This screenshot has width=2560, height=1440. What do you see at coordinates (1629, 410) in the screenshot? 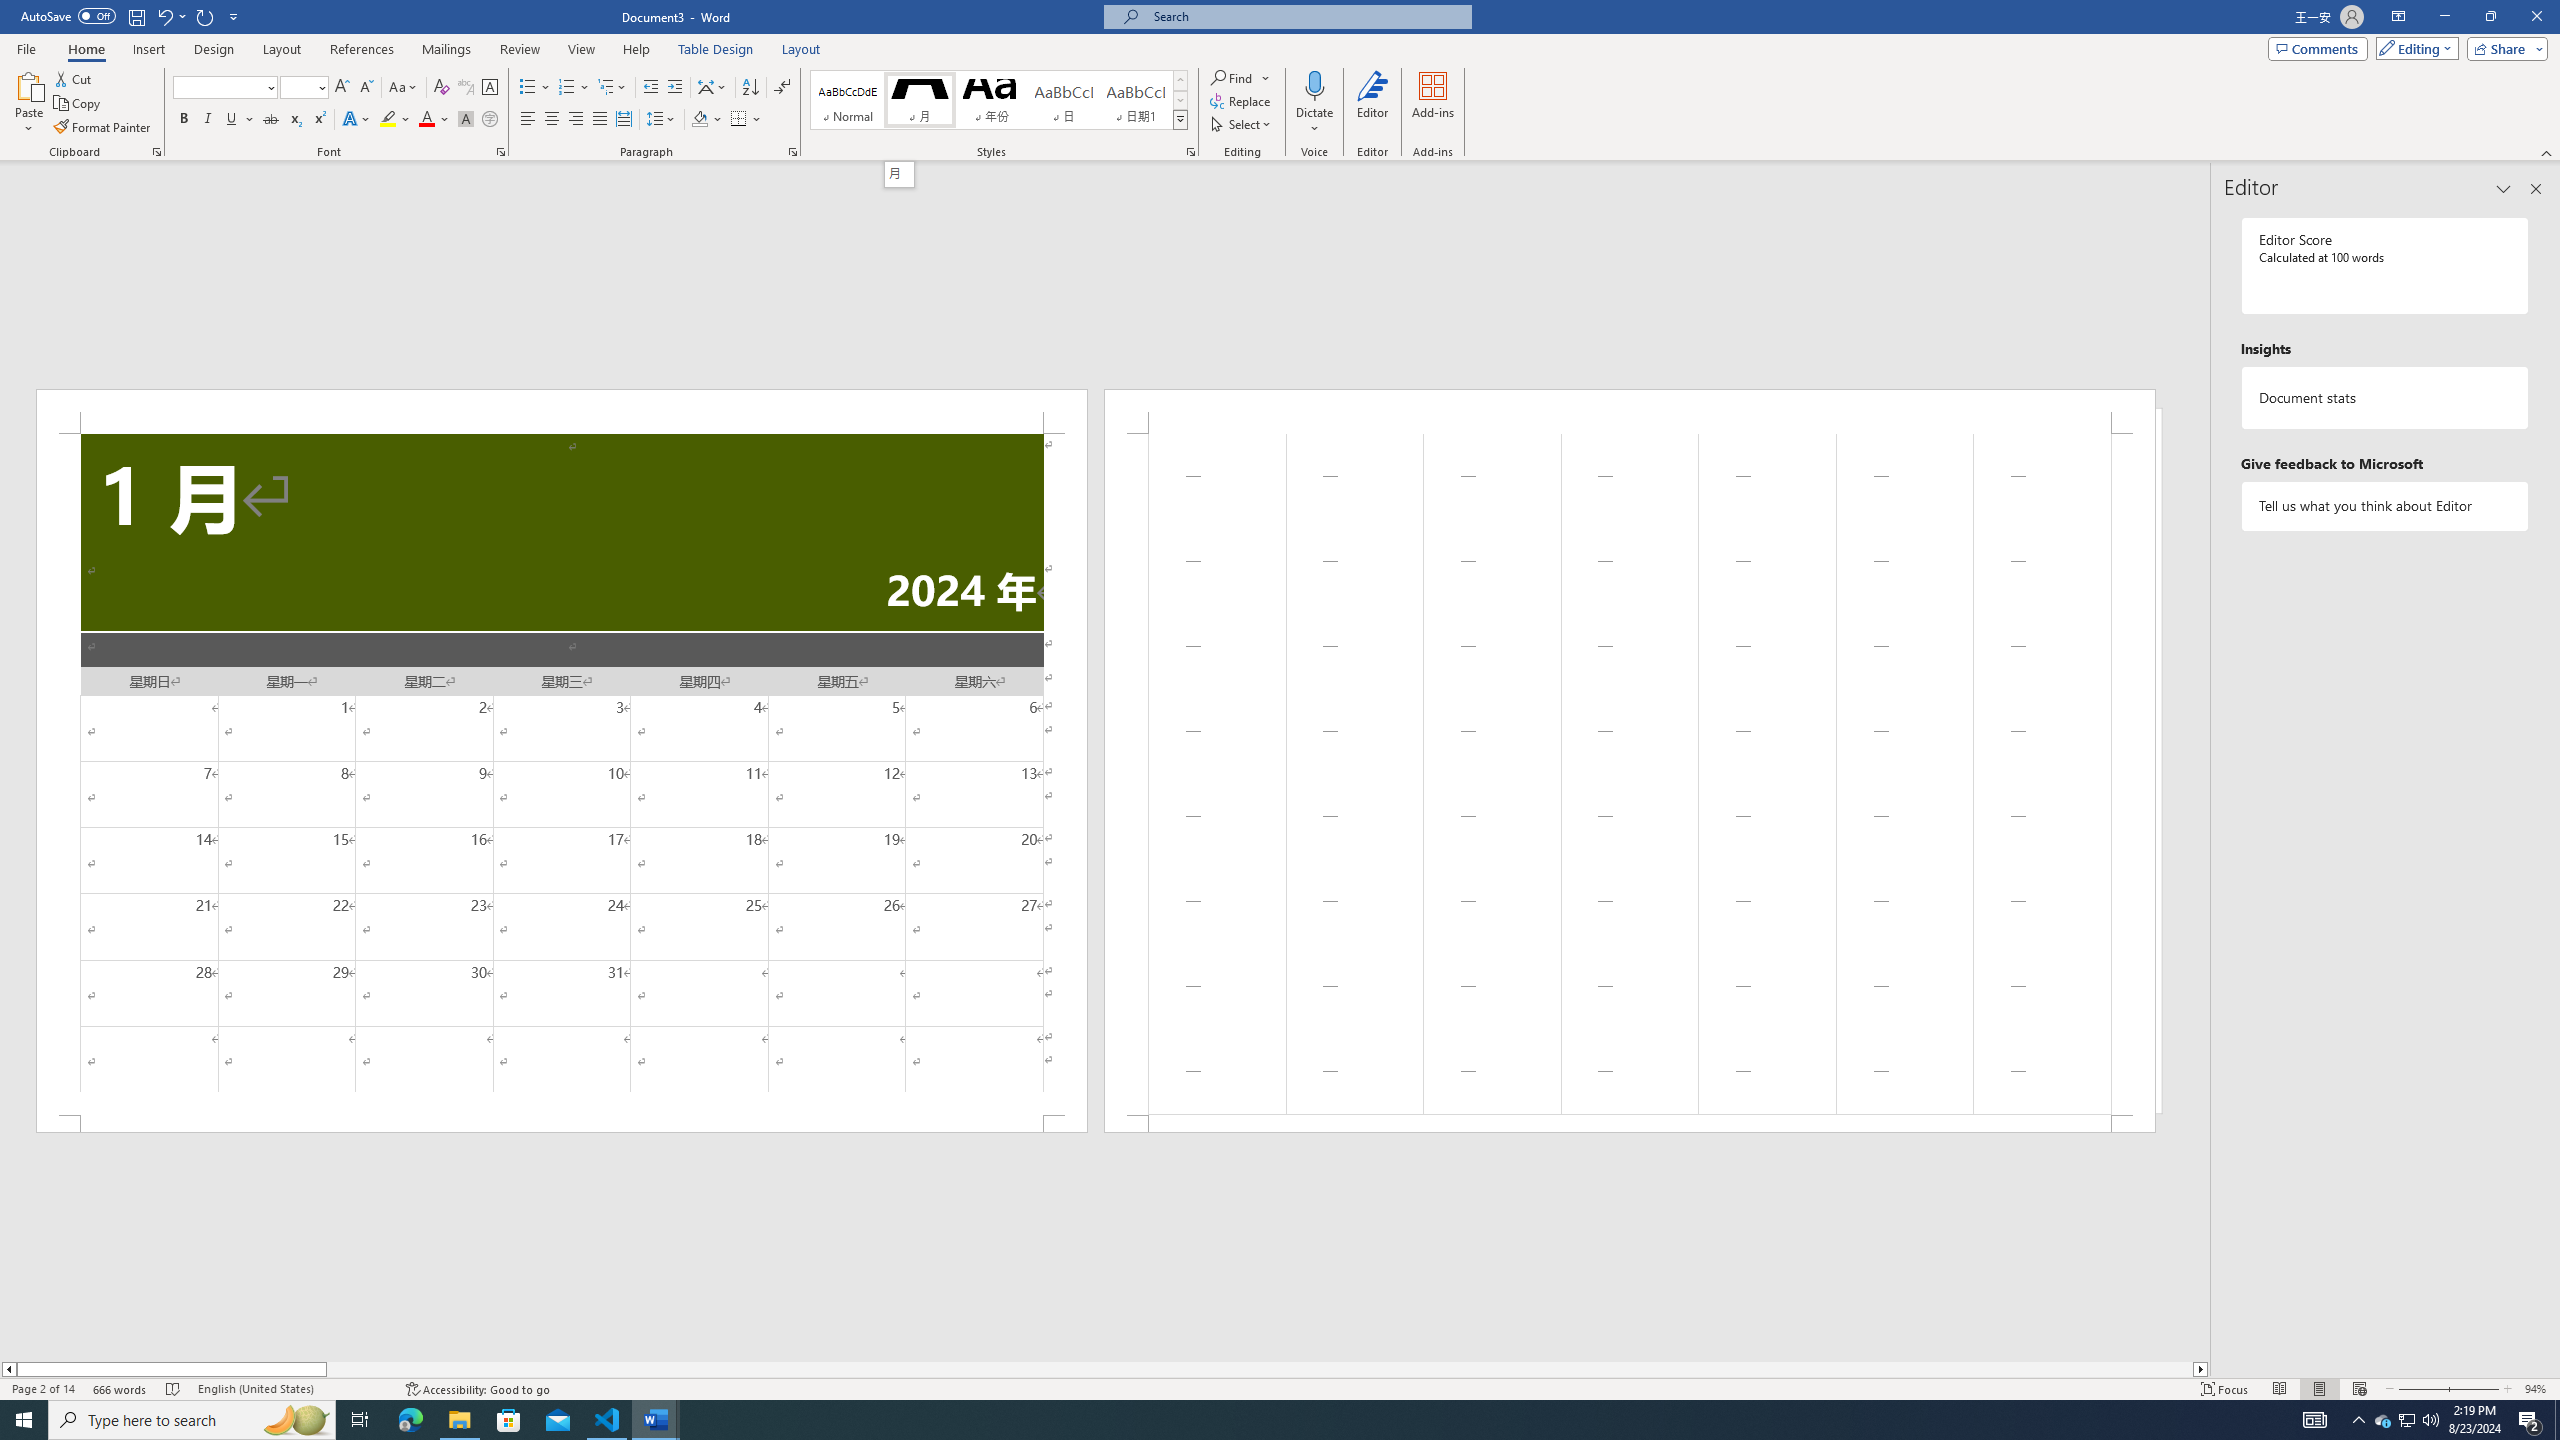
I see `Header -Section 1-` at bounding box center [1629, 410].